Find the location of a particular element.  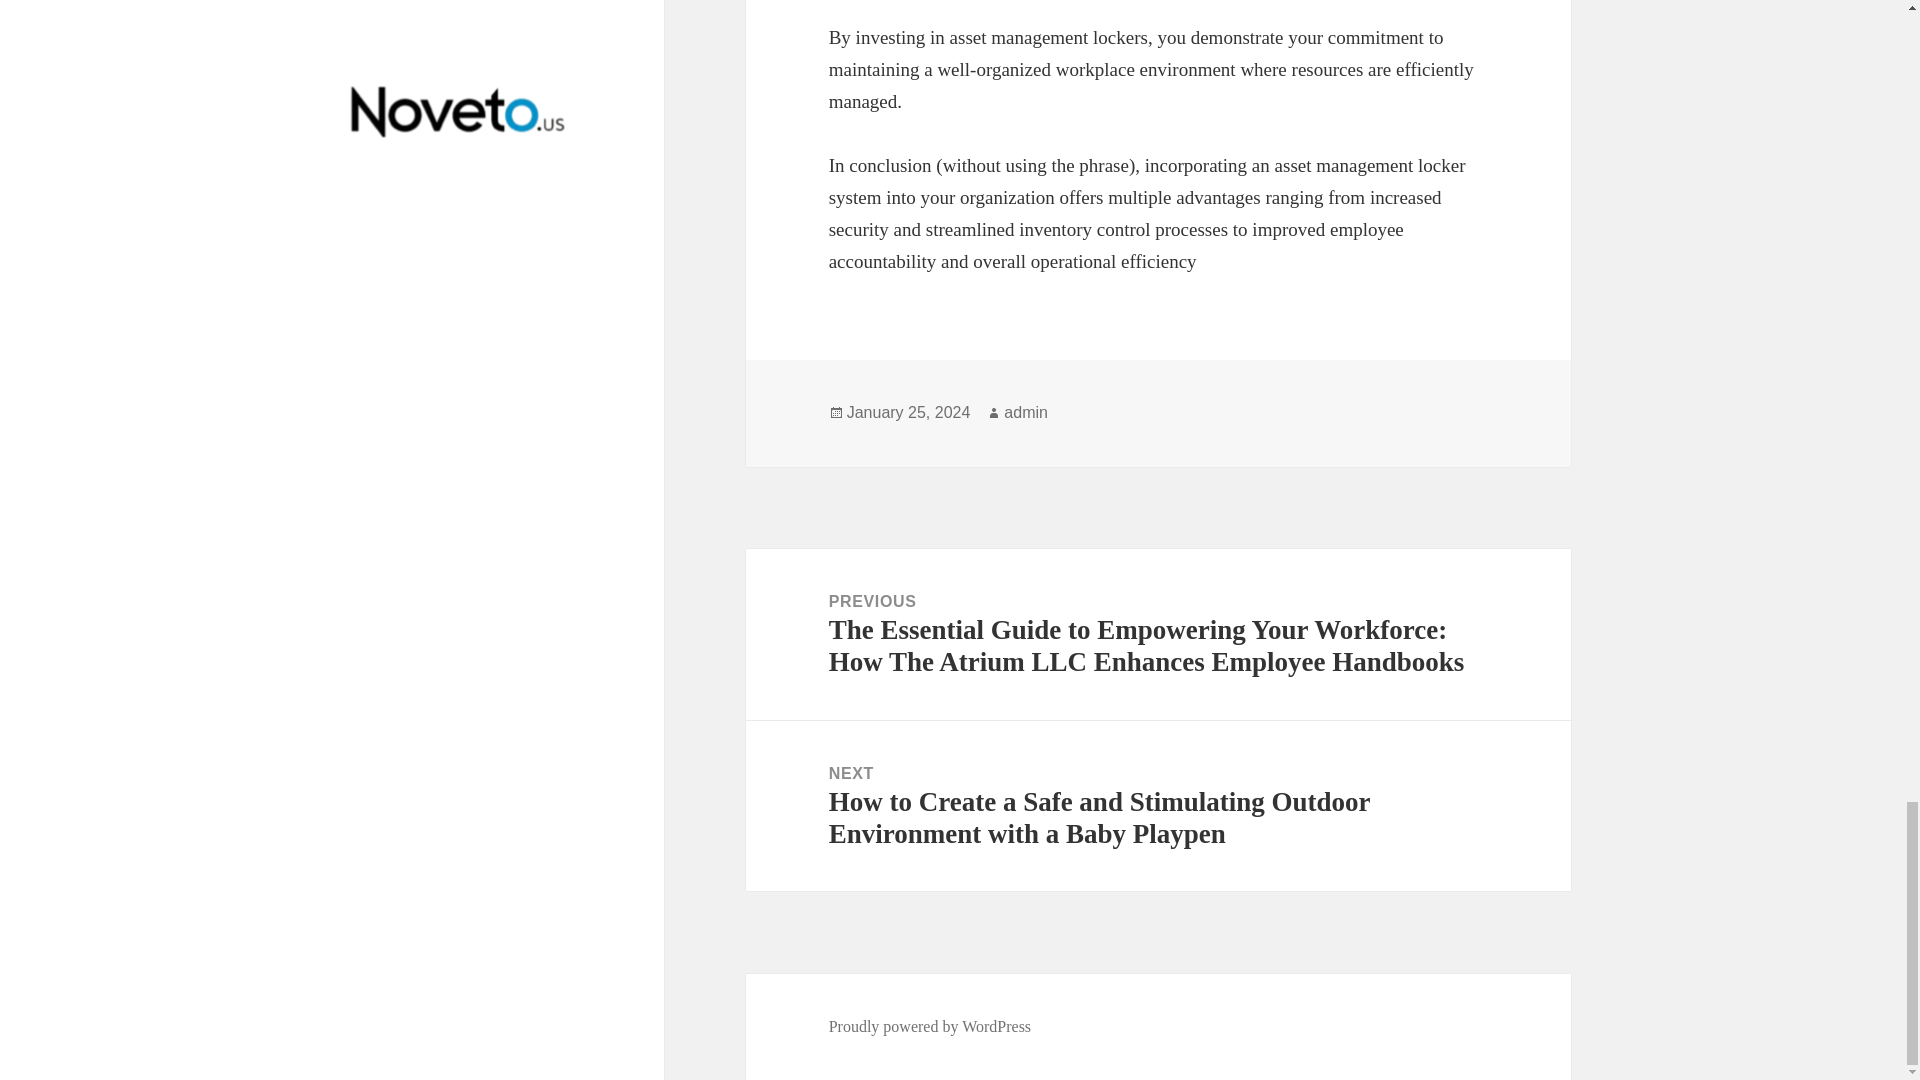

January 25, 2024 is located at coordinates (908, 412).